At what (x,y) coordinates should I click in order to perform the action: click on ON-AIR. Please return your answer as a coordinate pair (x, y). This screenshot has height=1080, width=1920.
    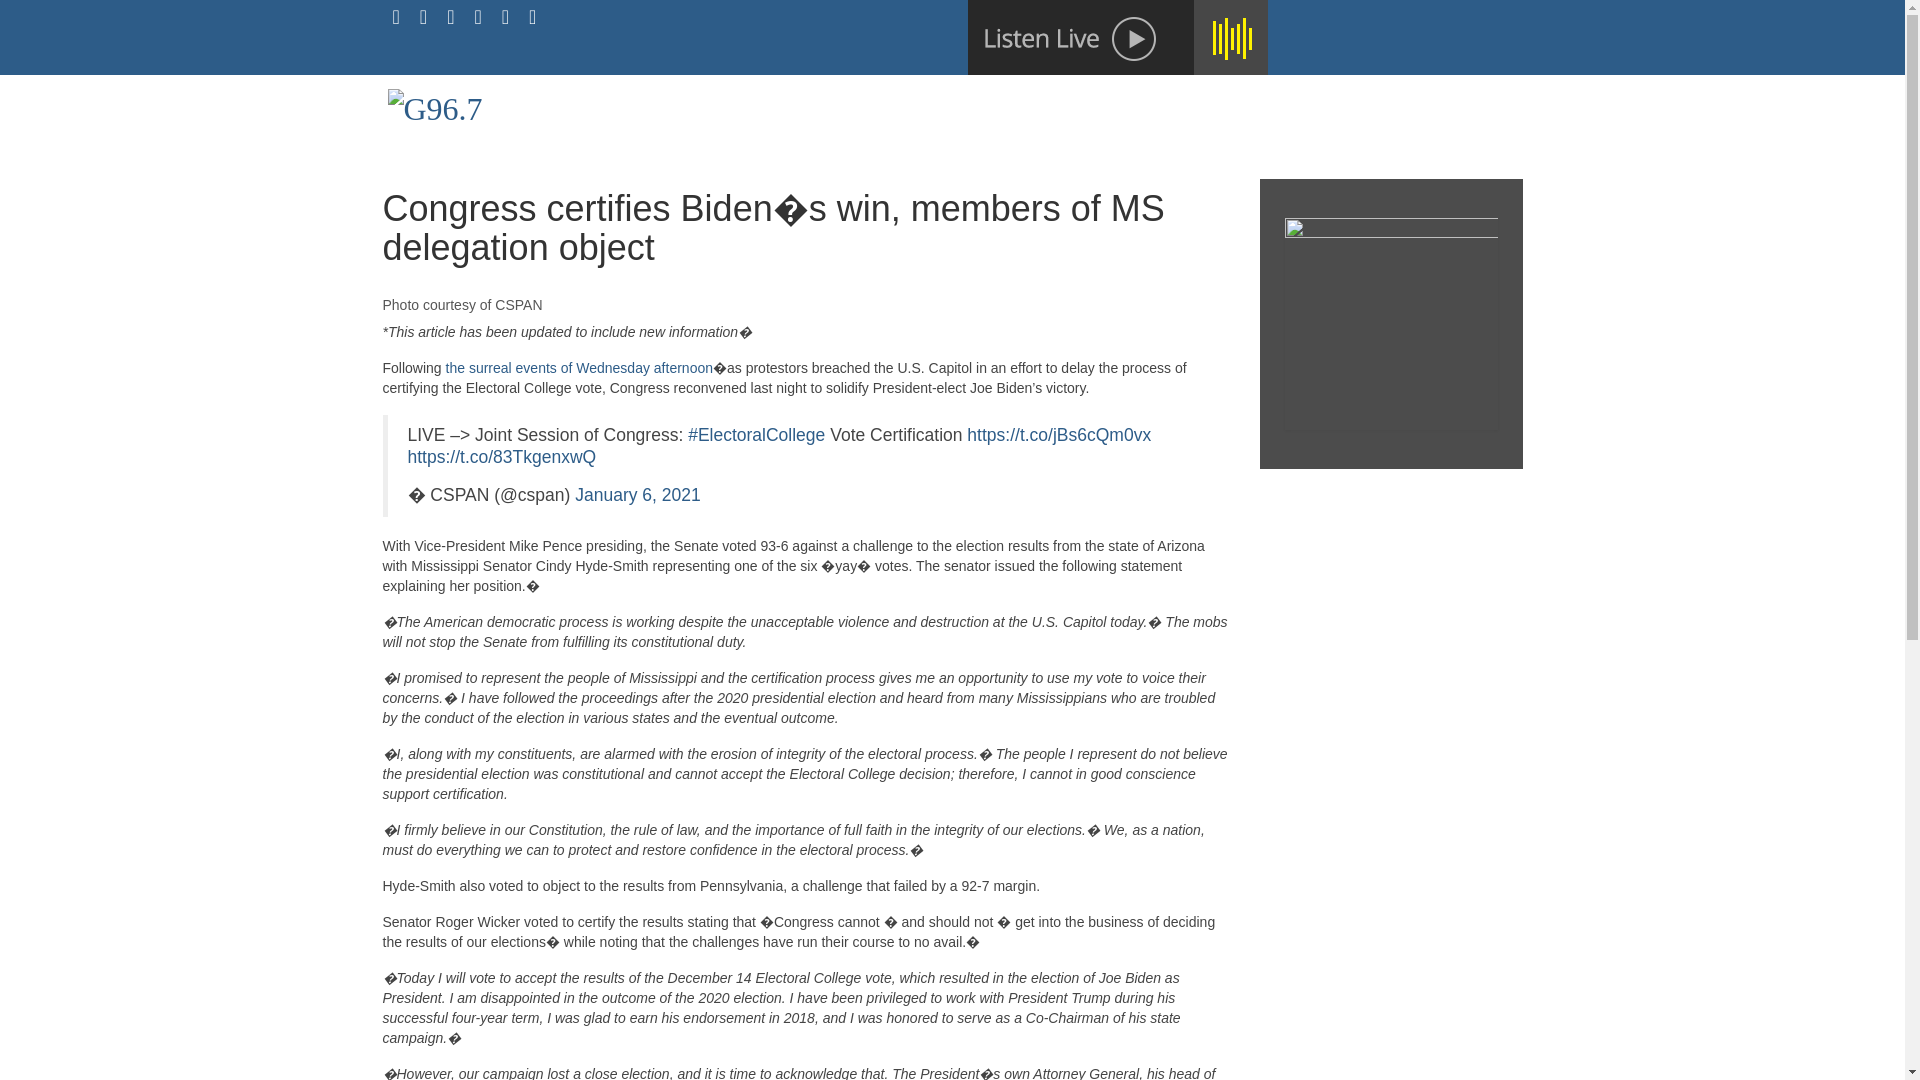
    Looking at the image, I should click on (1182, 104).